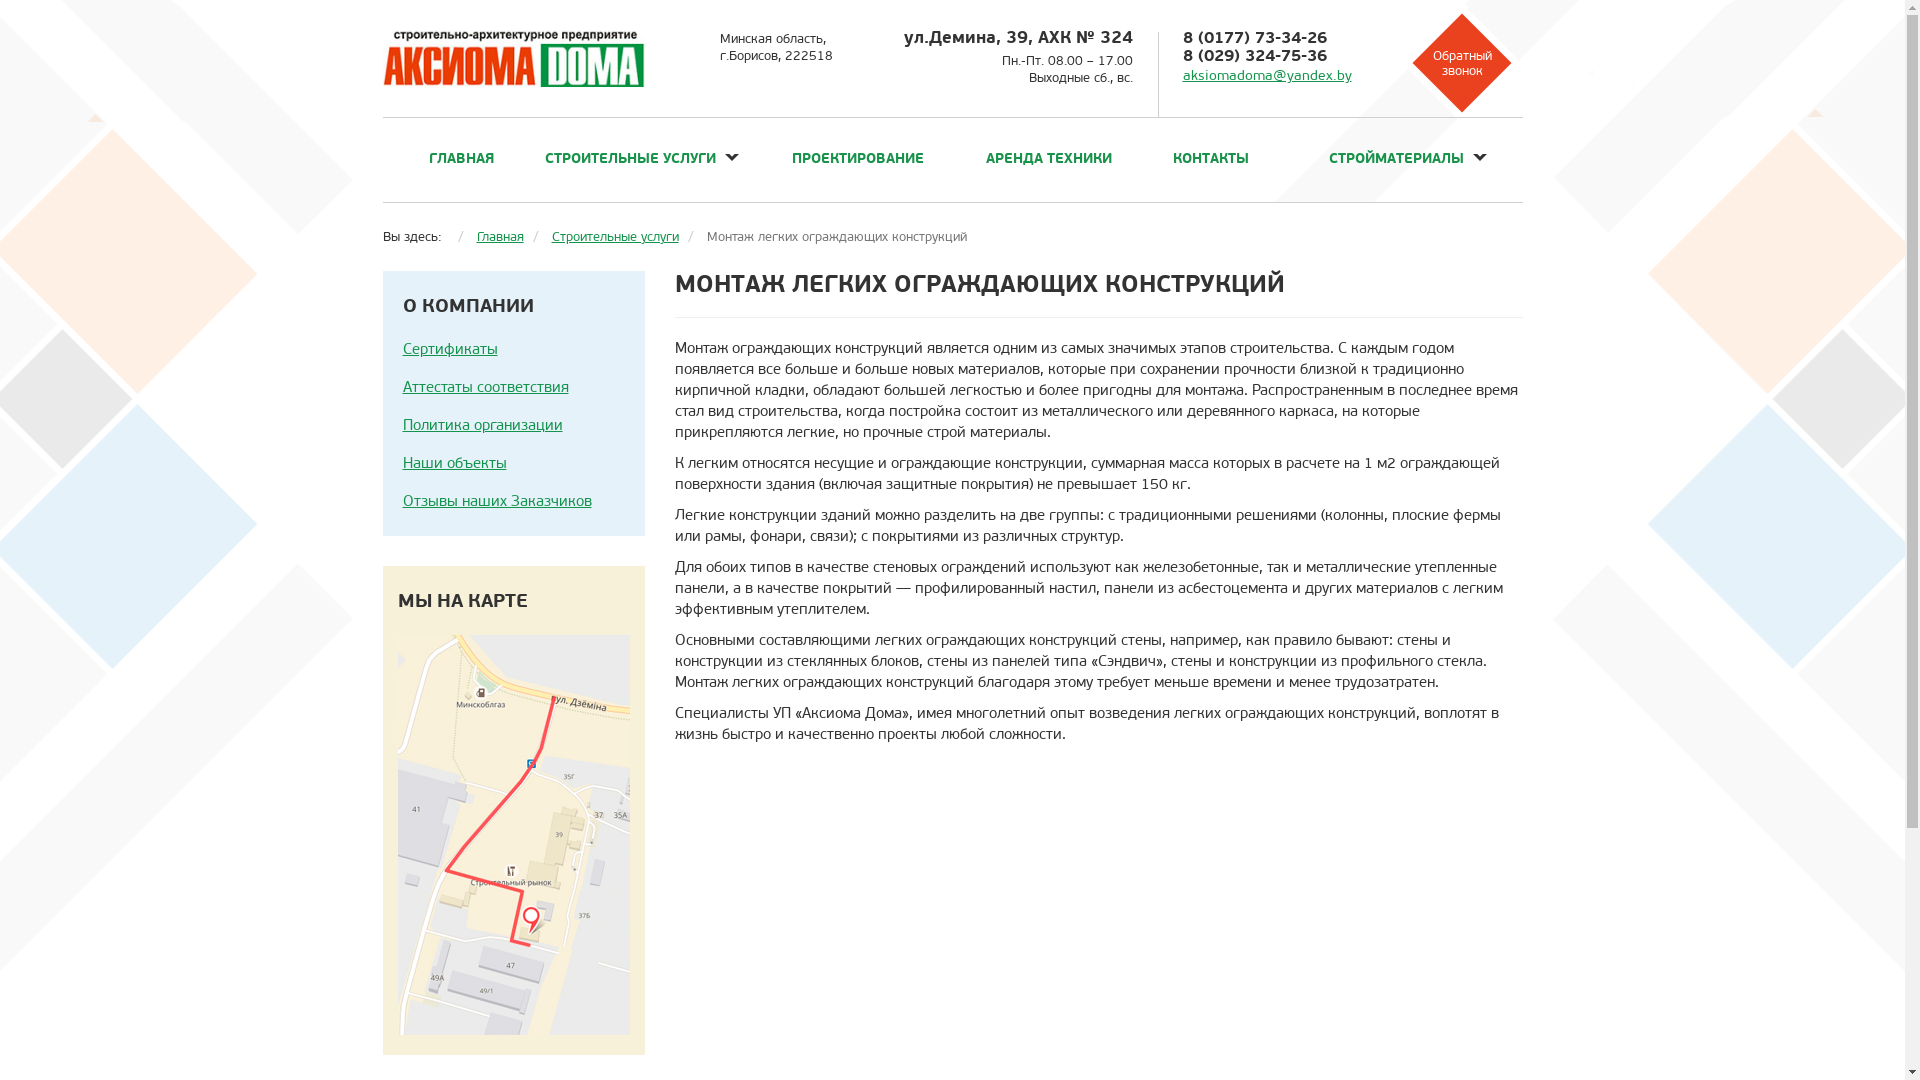 The image size is (1920, 1080). Describe the element at coordinates (1266, 76) in the screenshot. I see `aksiomadoma@yandex.by` at that location.